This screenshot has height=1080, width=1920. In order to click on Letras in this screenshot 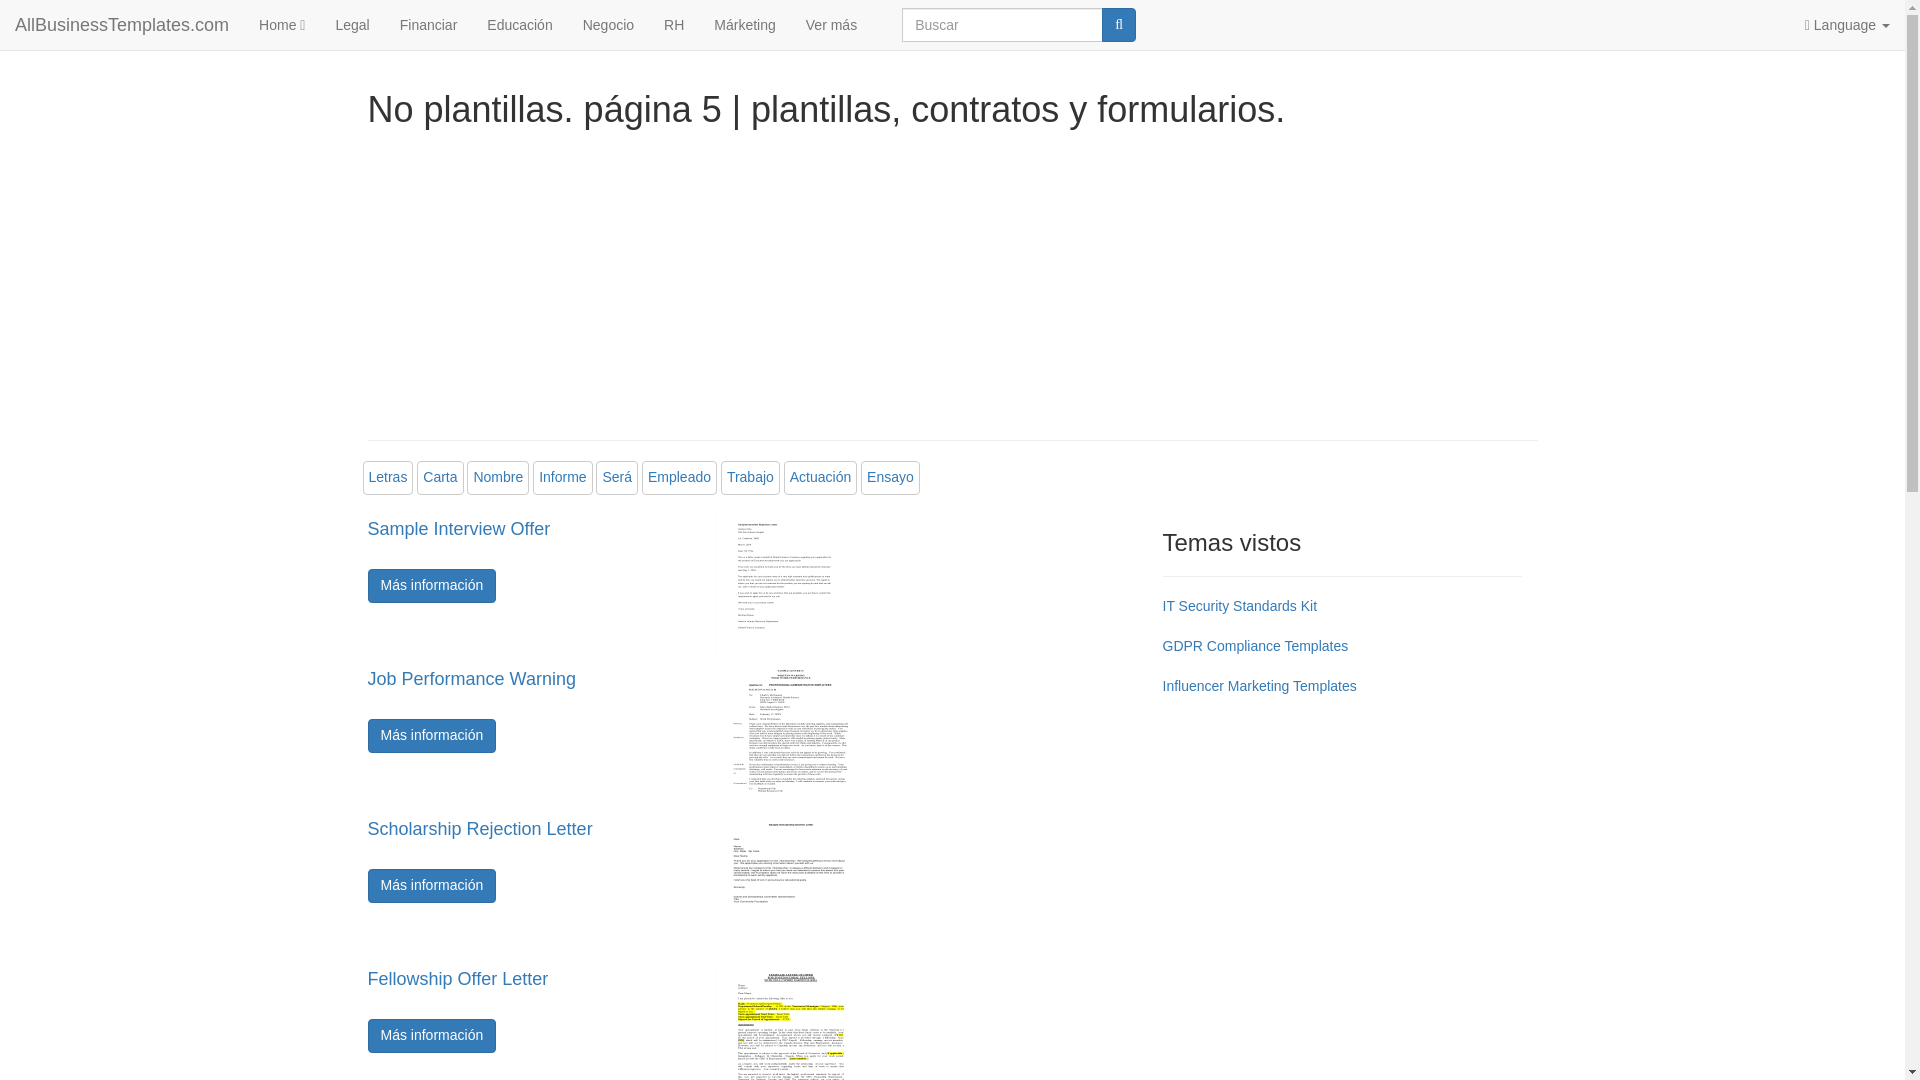, I will do `click(388, 476)`.